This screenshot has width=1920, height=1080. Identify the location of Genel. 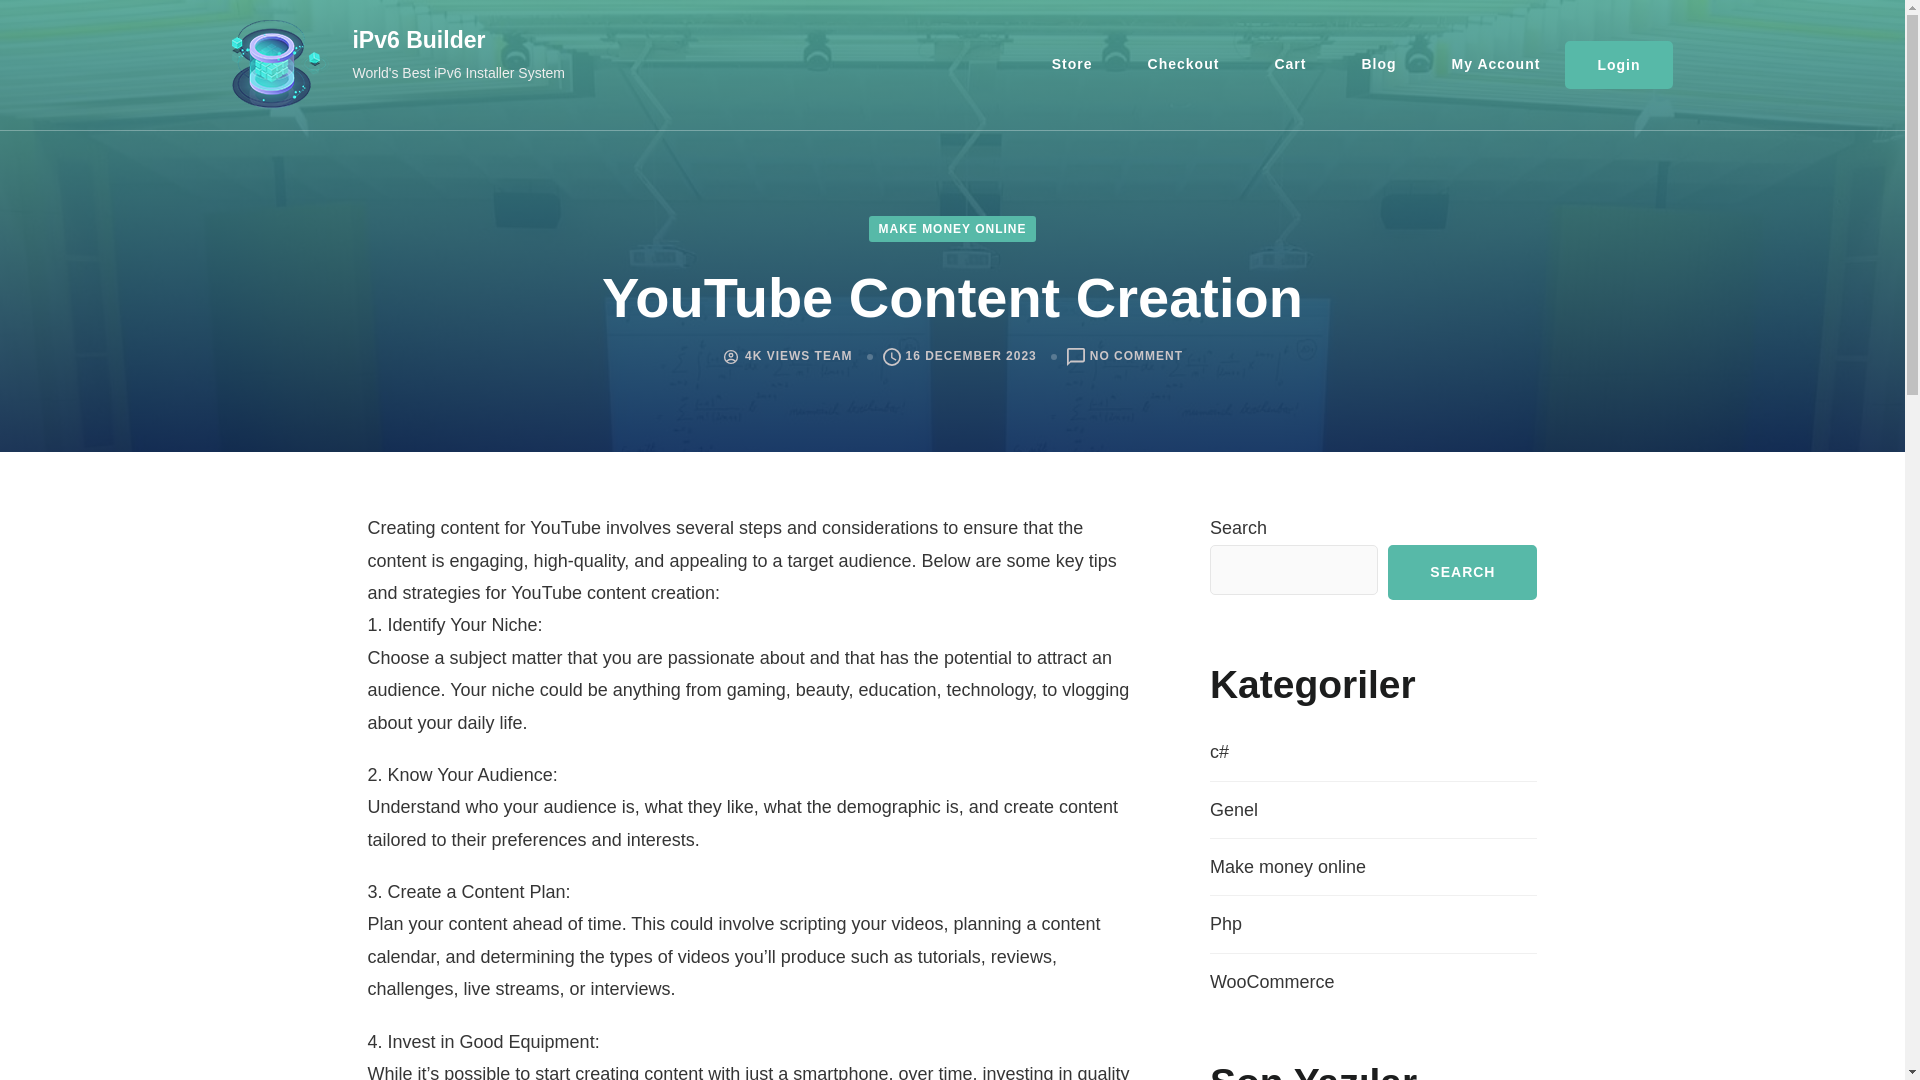
(1233, 810).